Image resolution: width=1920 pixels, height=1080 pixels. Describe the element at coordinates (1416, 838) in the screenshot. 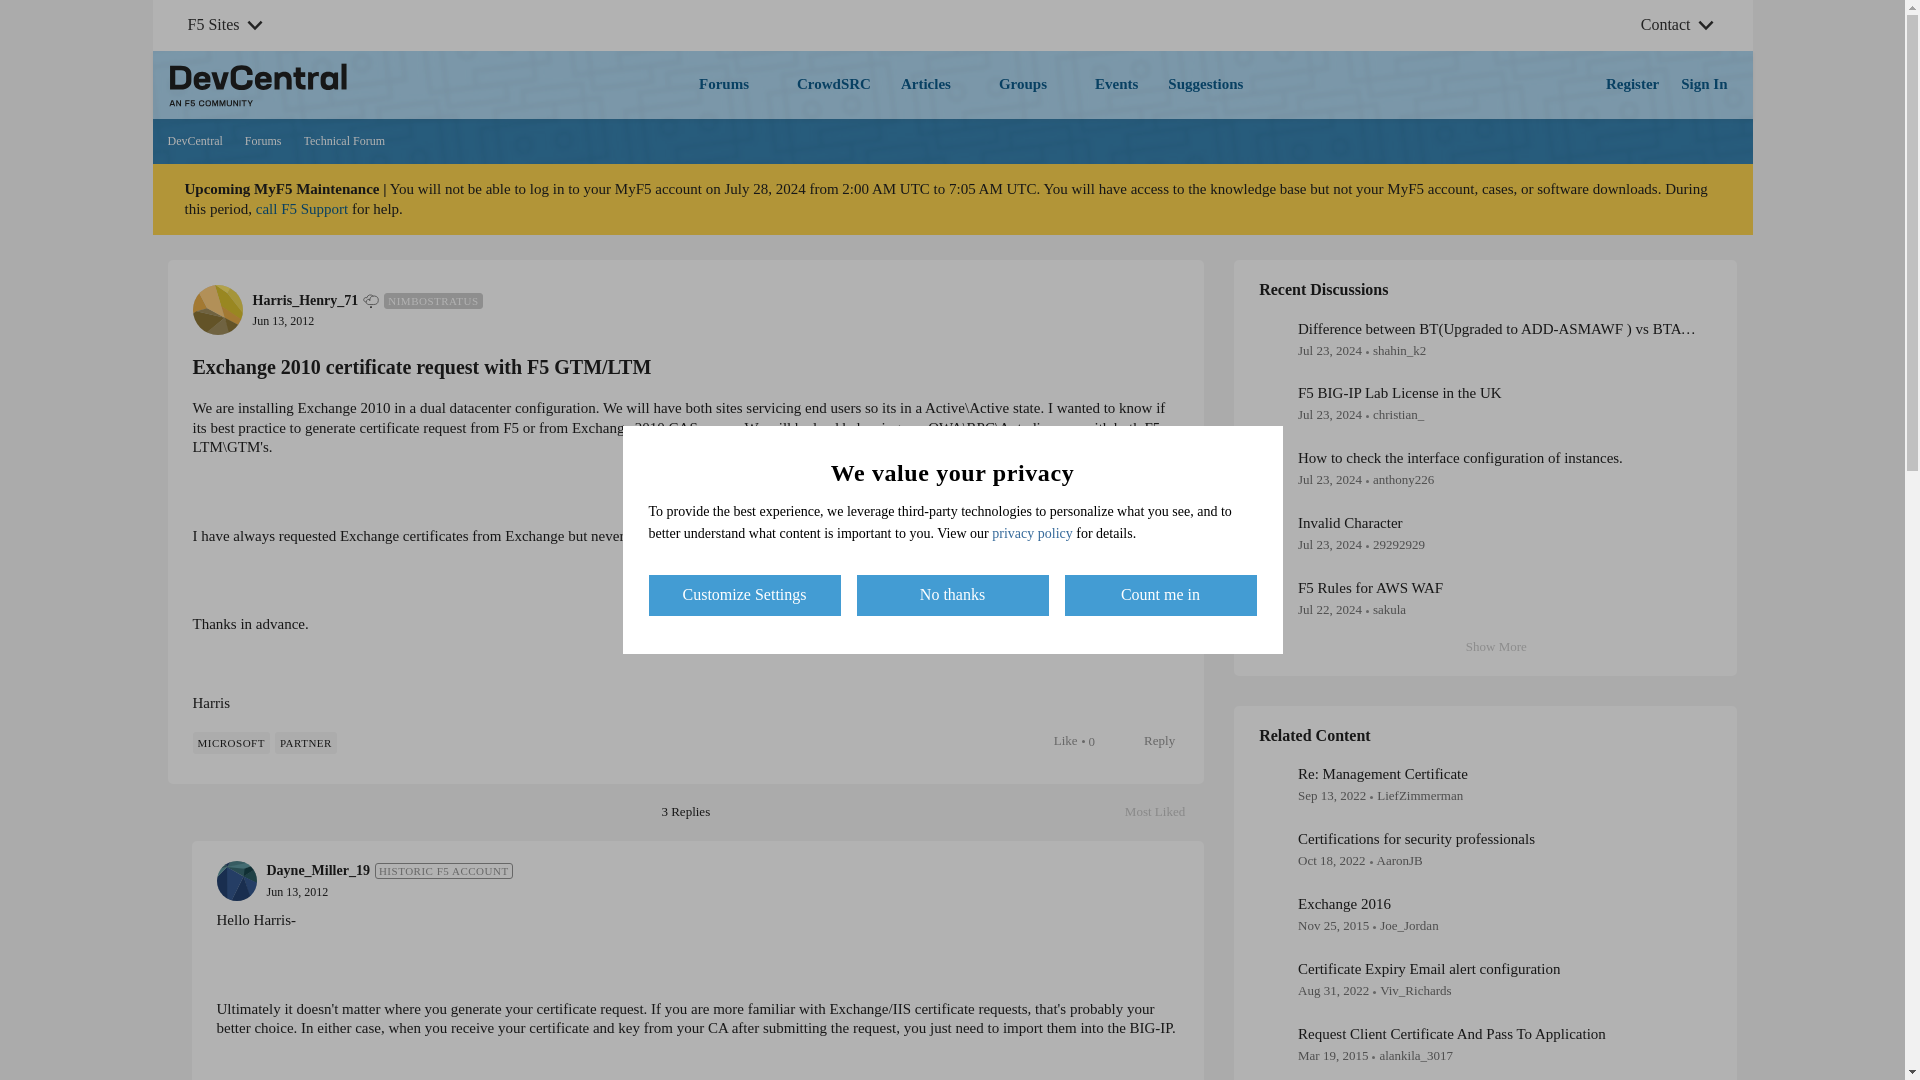

I see `July 22, 2024 at 4:34 PM` at that location.